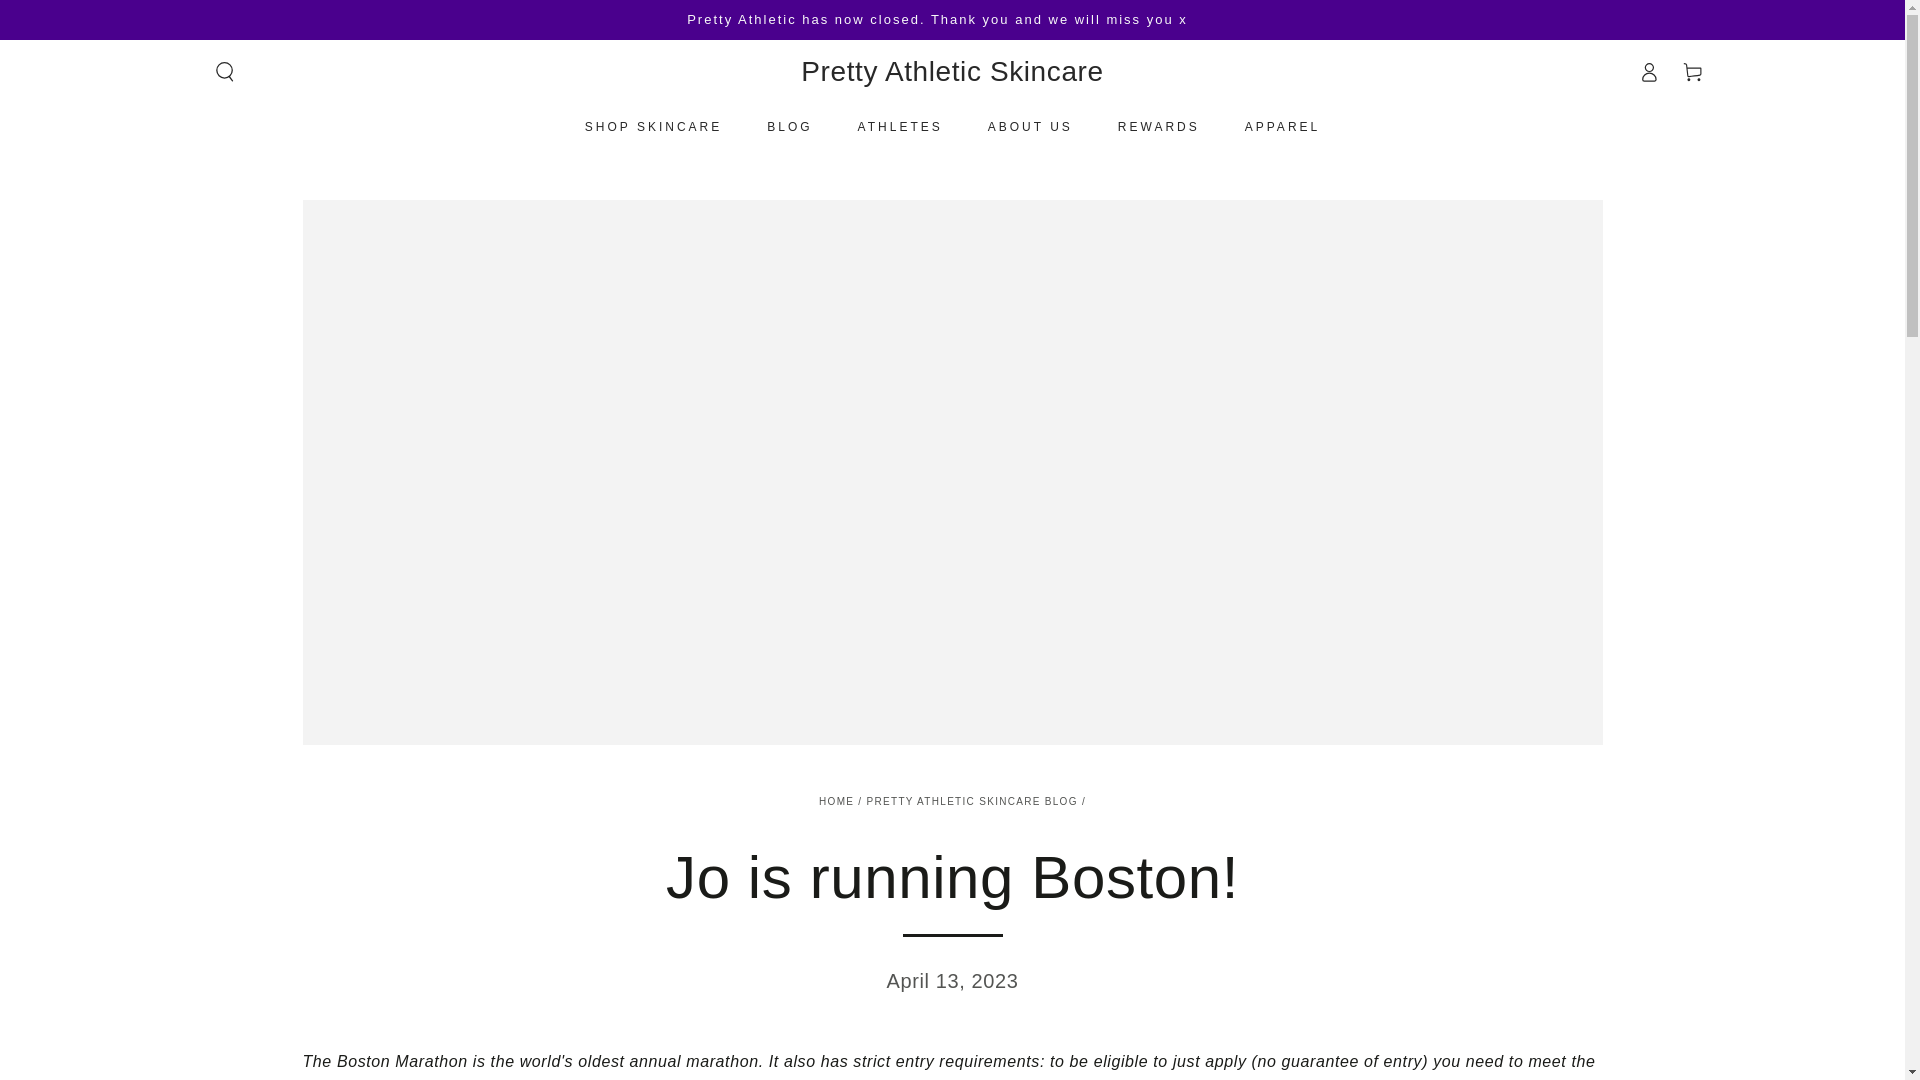  I want to click on ABOUT US, so click(1030, 126).